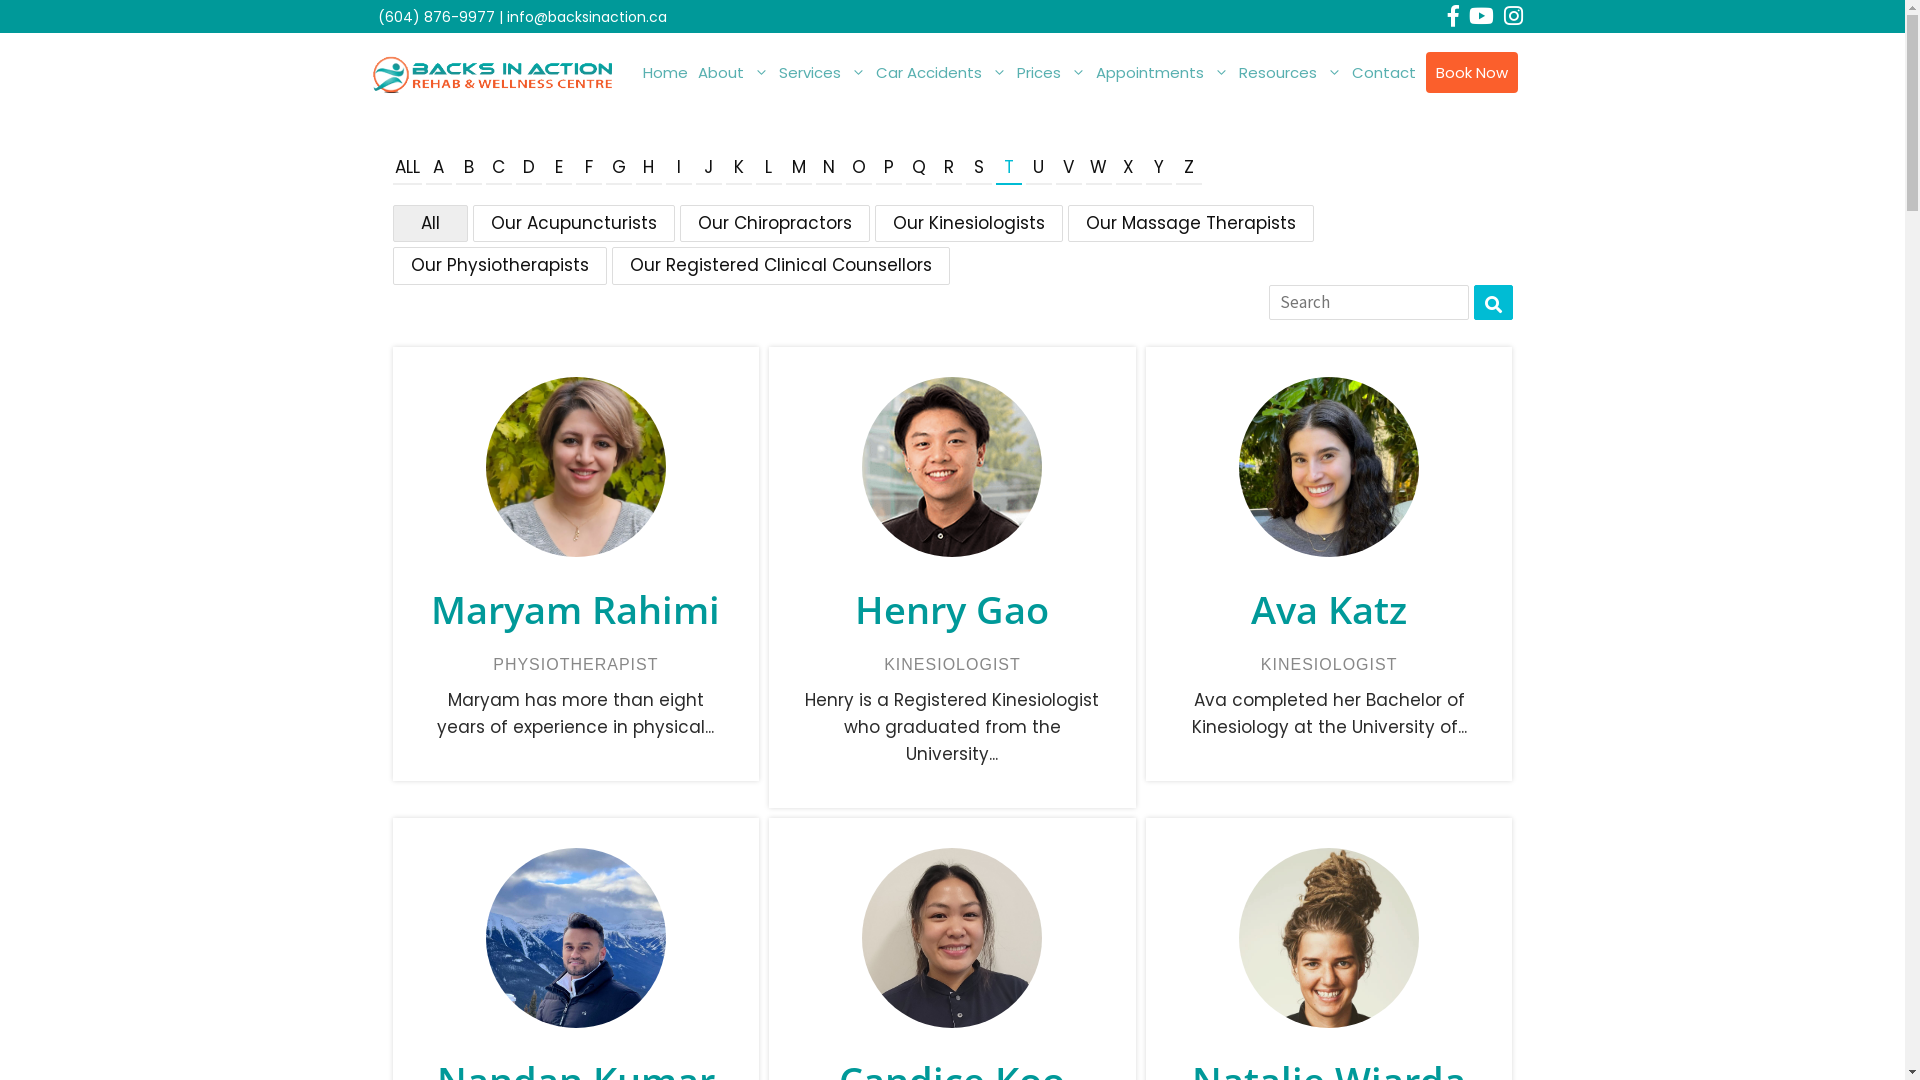 The width and height of the screenshot is (1920, 1080). I want to click on C, so click(499, 169).